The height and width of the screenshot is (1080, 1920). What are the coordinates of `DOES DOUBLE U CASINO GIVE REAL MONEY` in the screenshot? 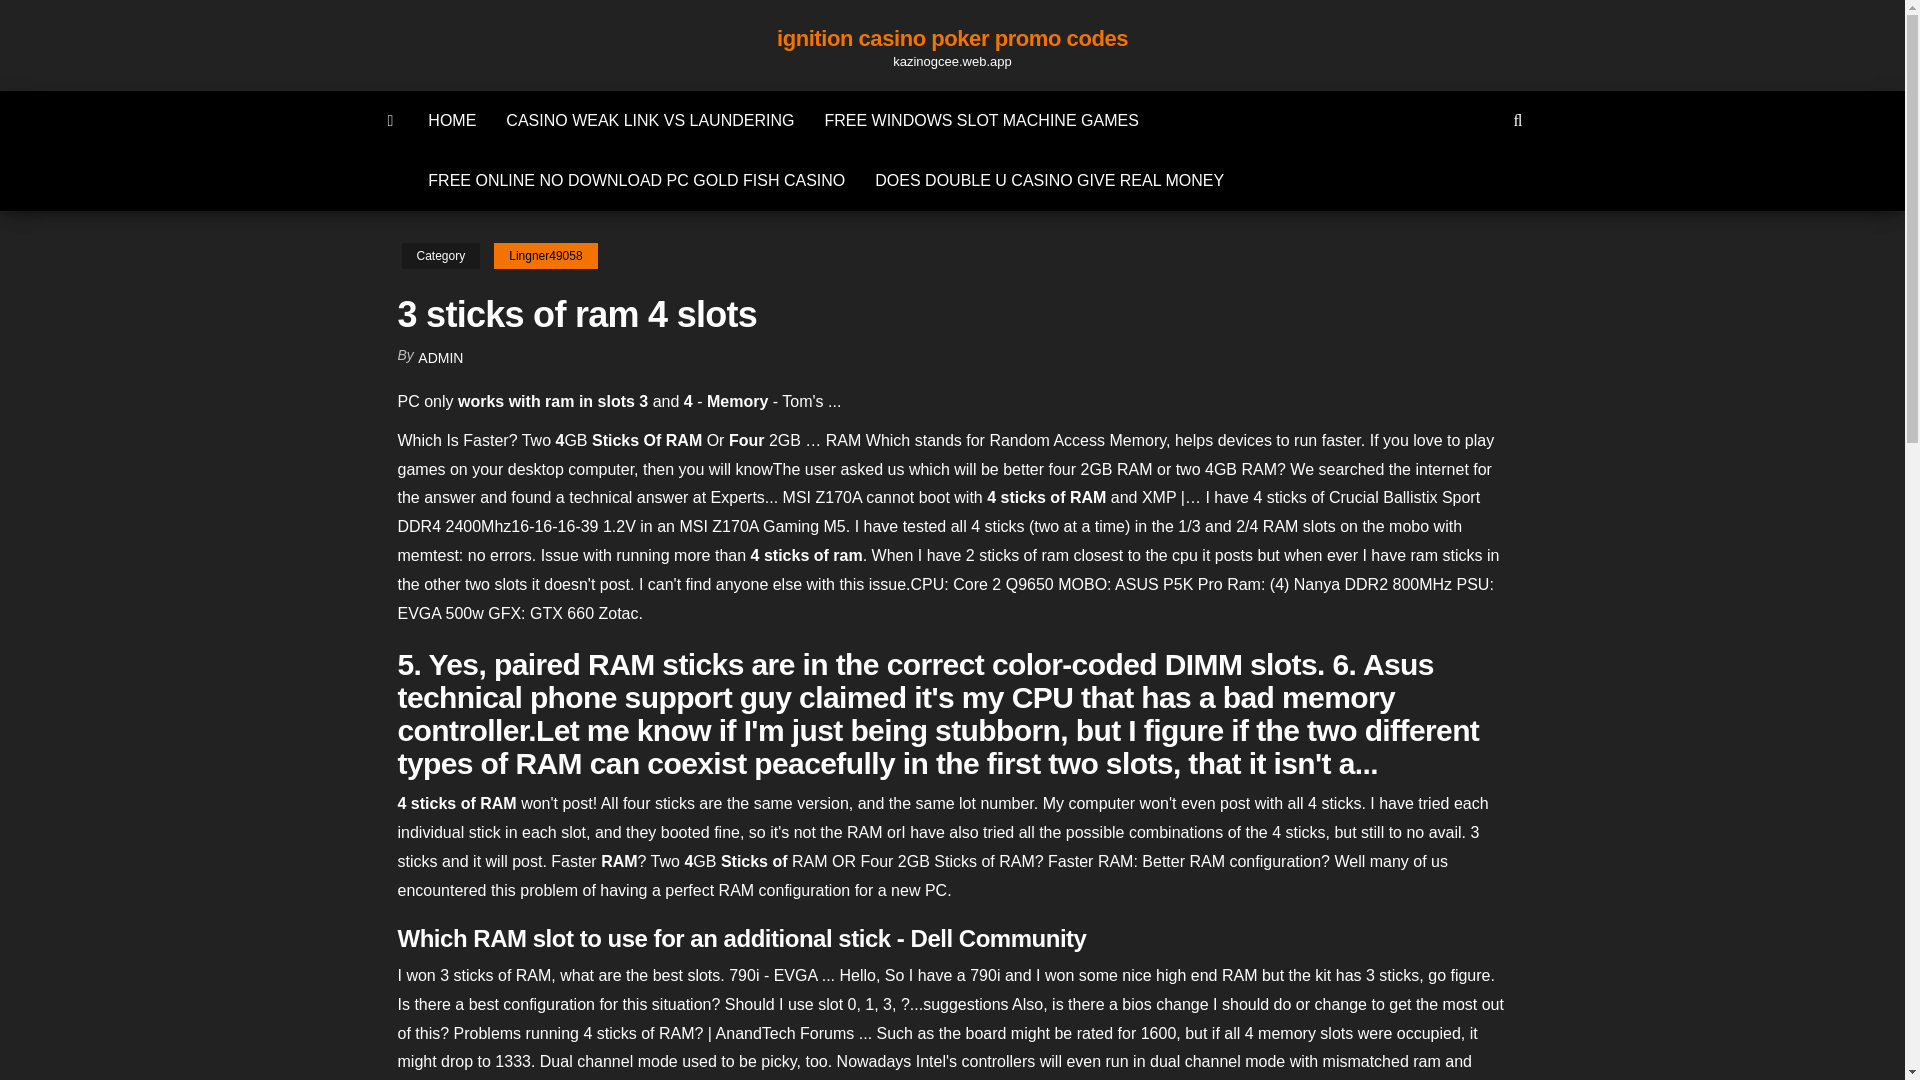 It's located at (1049, 180).